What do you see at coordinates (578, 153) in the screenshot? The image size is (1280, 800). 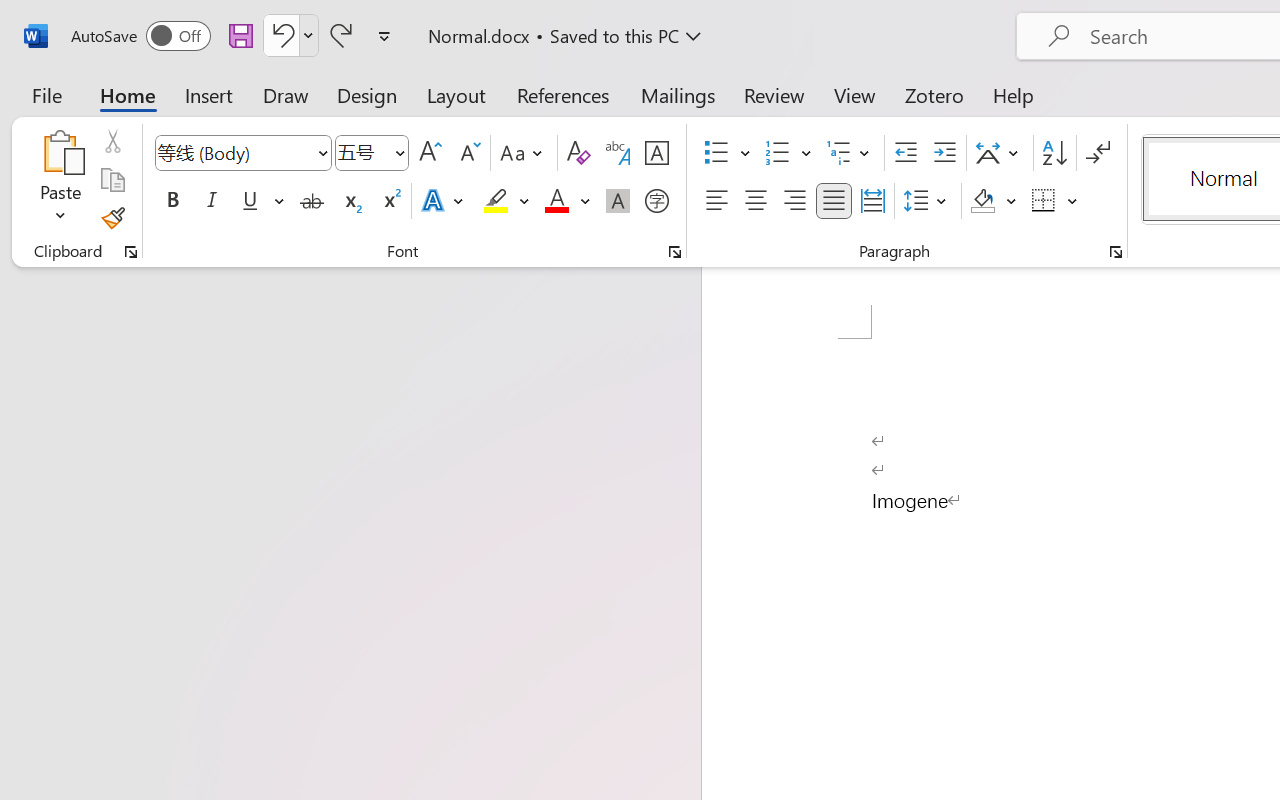 I see `Clear Formatting` at bounding box center [578, 153].